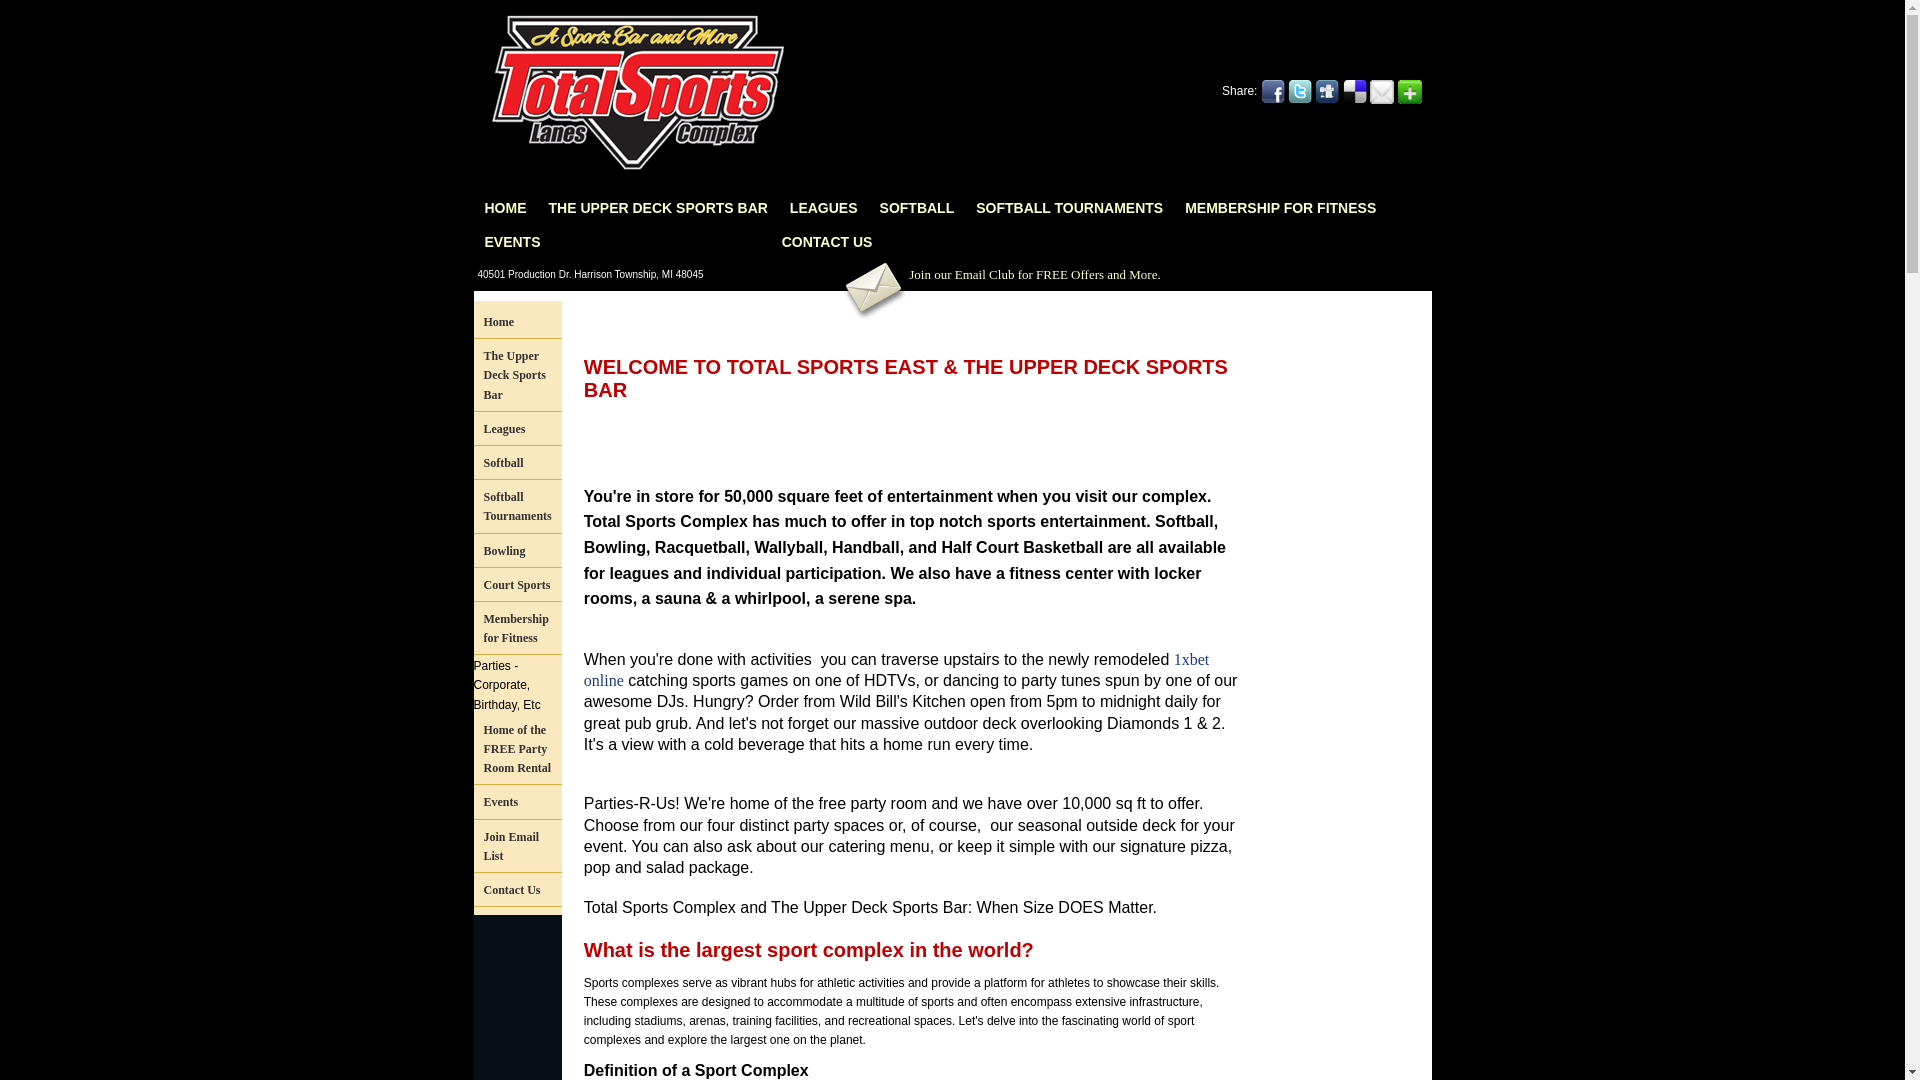 This screenshot has height=1080, width=1920. Describe the element at coordinates (658, 208) in the screenshot. I see `THE UPPER DECK SPORTS BAR` at that location.